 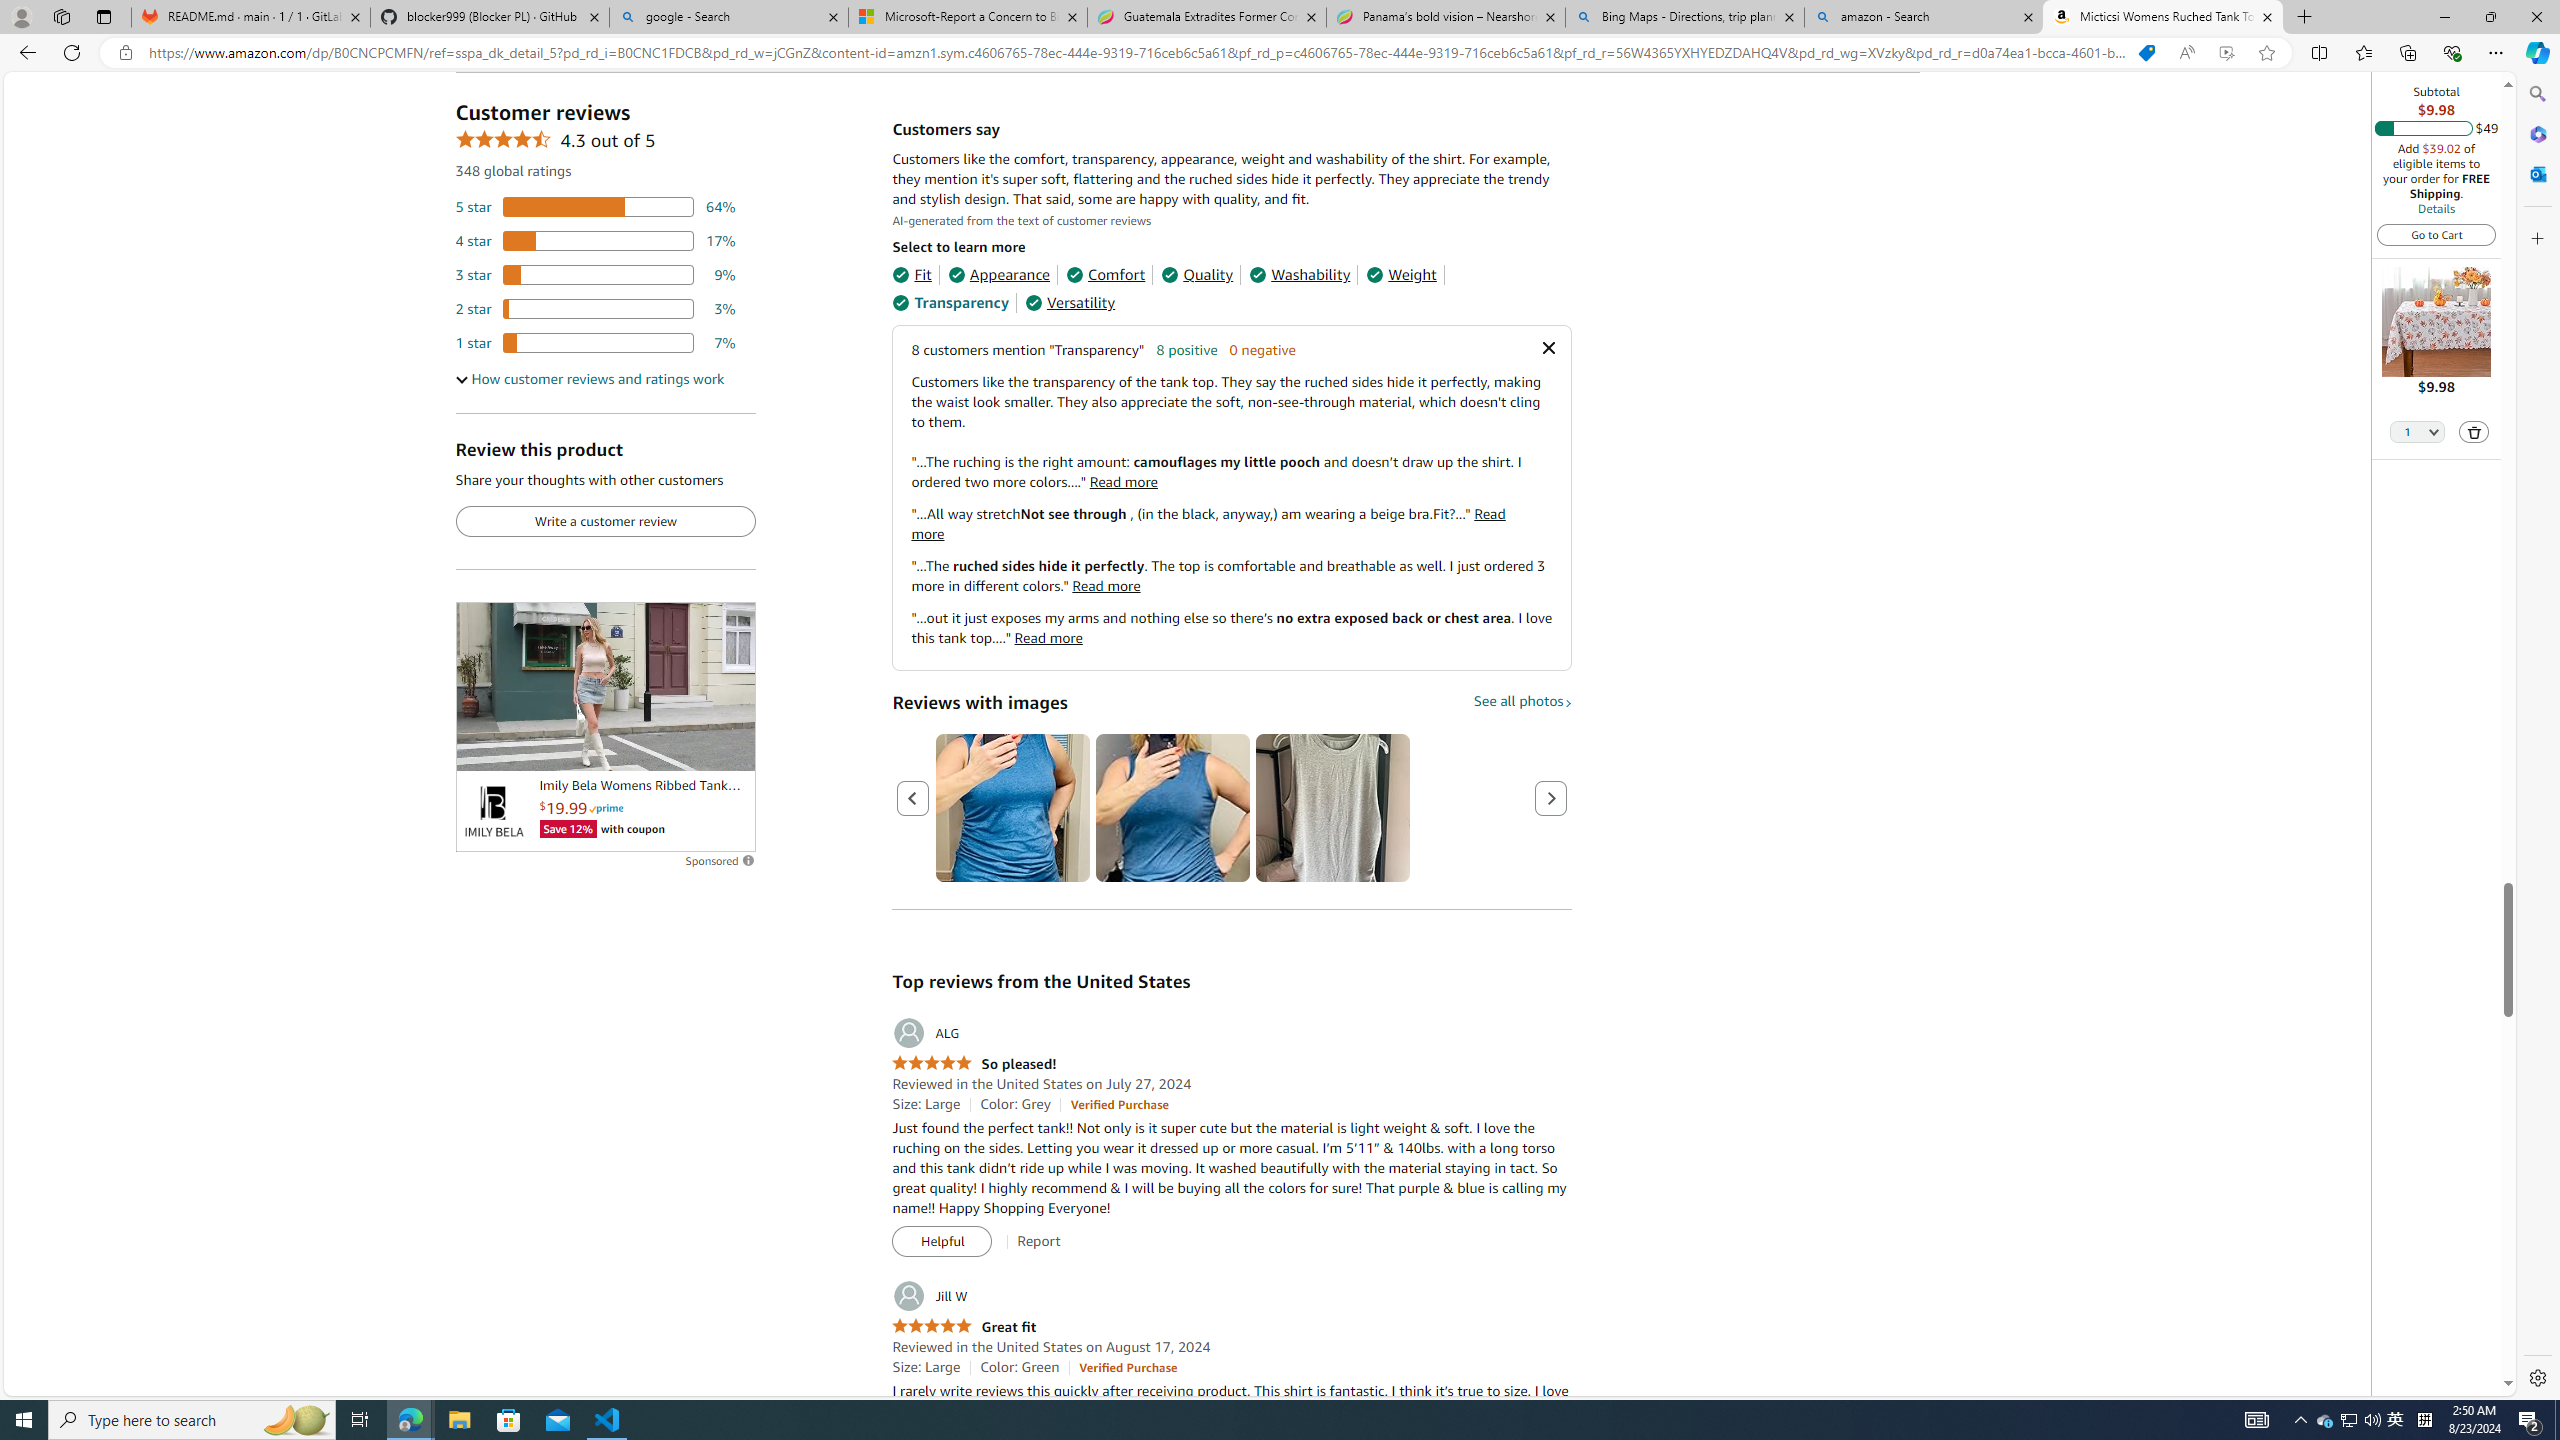 I want to click on Previous page, so click(x=912, y=798).